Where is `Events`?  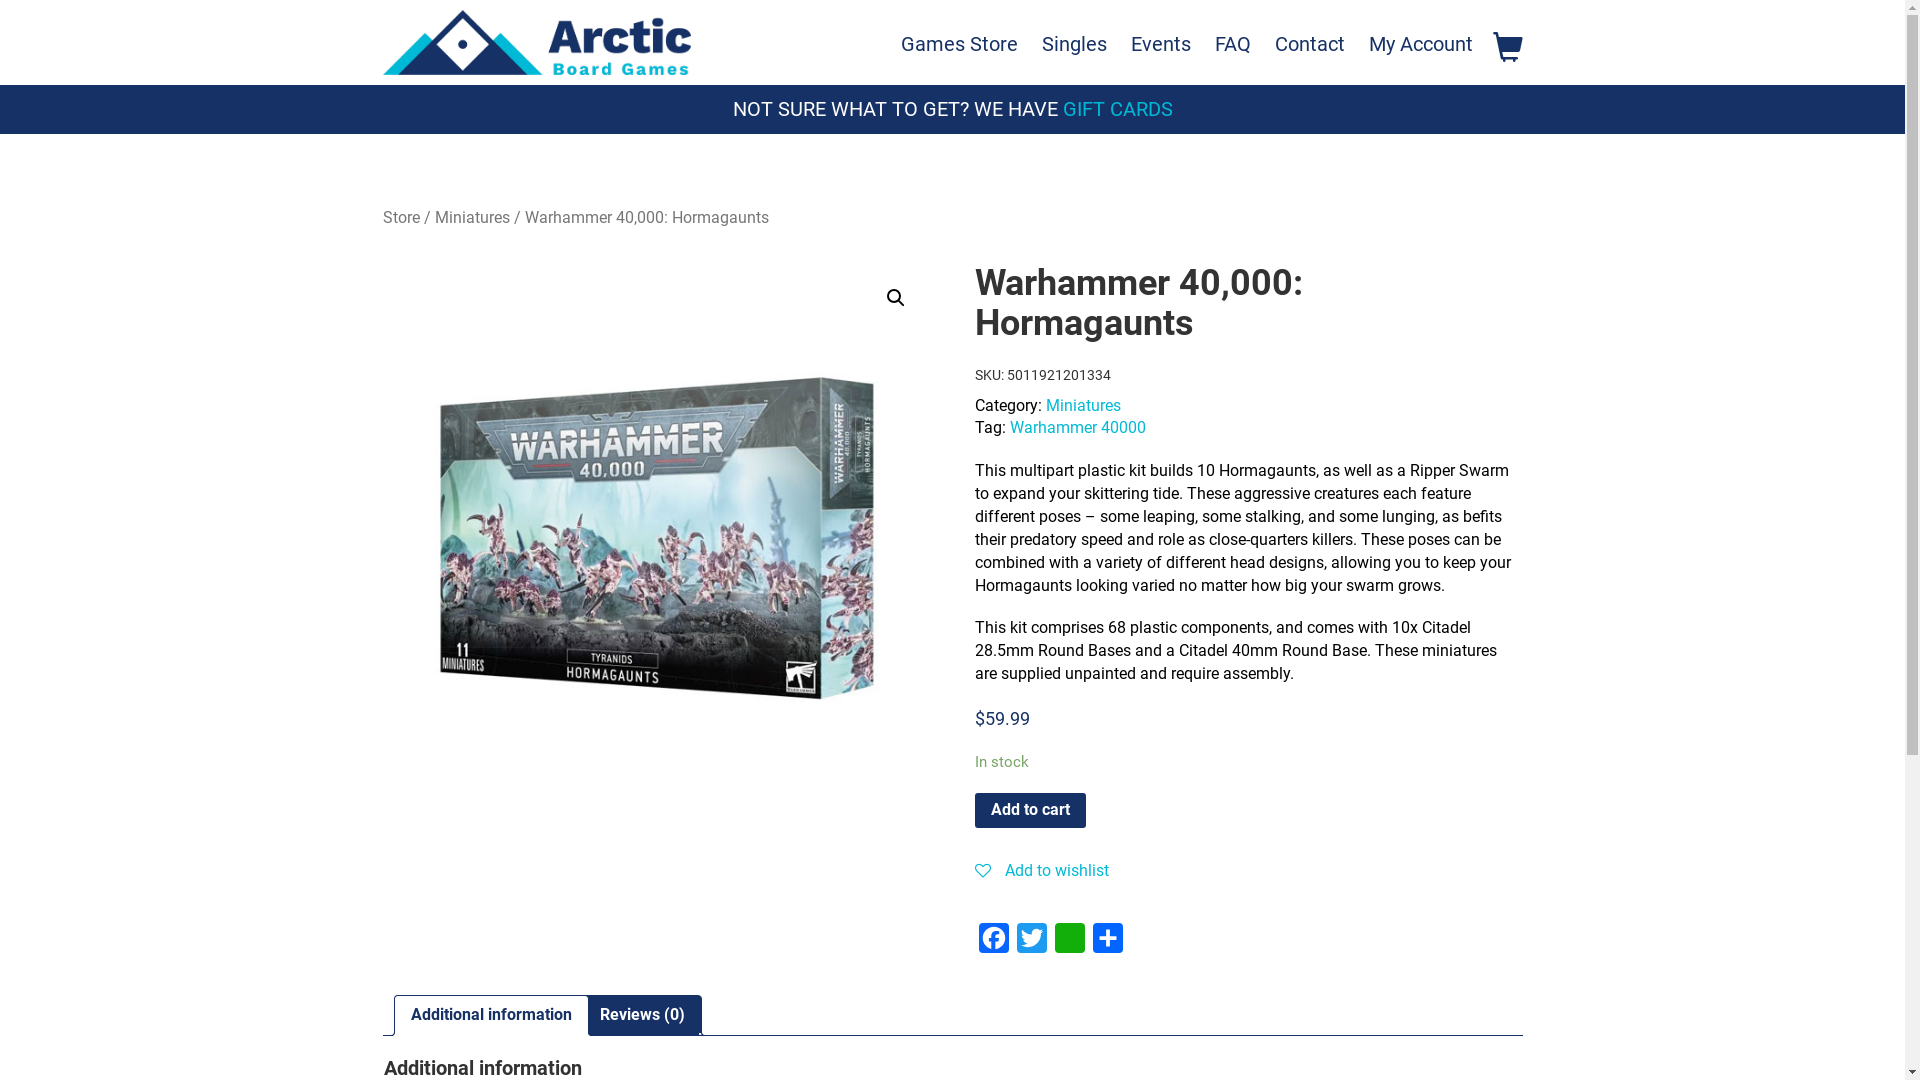 Events is located at coordinates (1160, 44).